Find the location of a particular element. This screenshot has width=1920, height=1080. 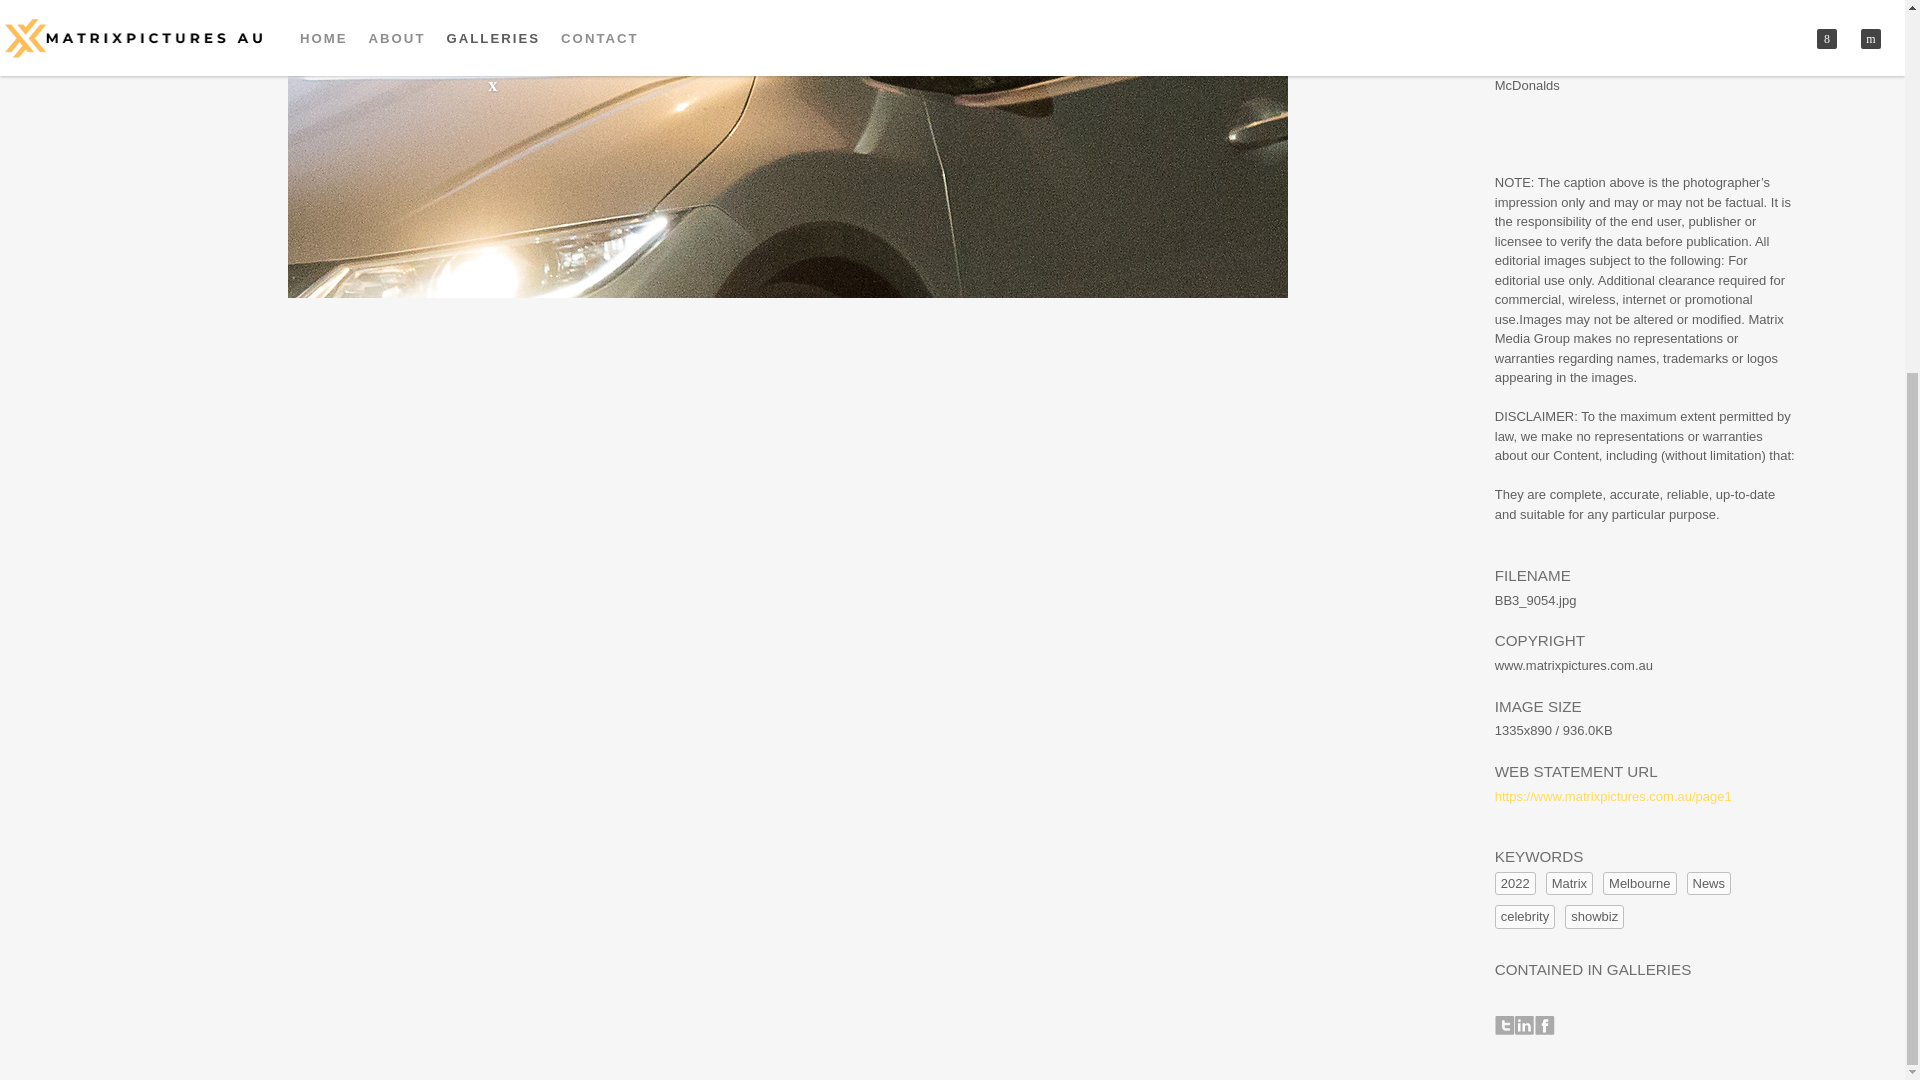

2022 is located at coordinates (1516, 884).